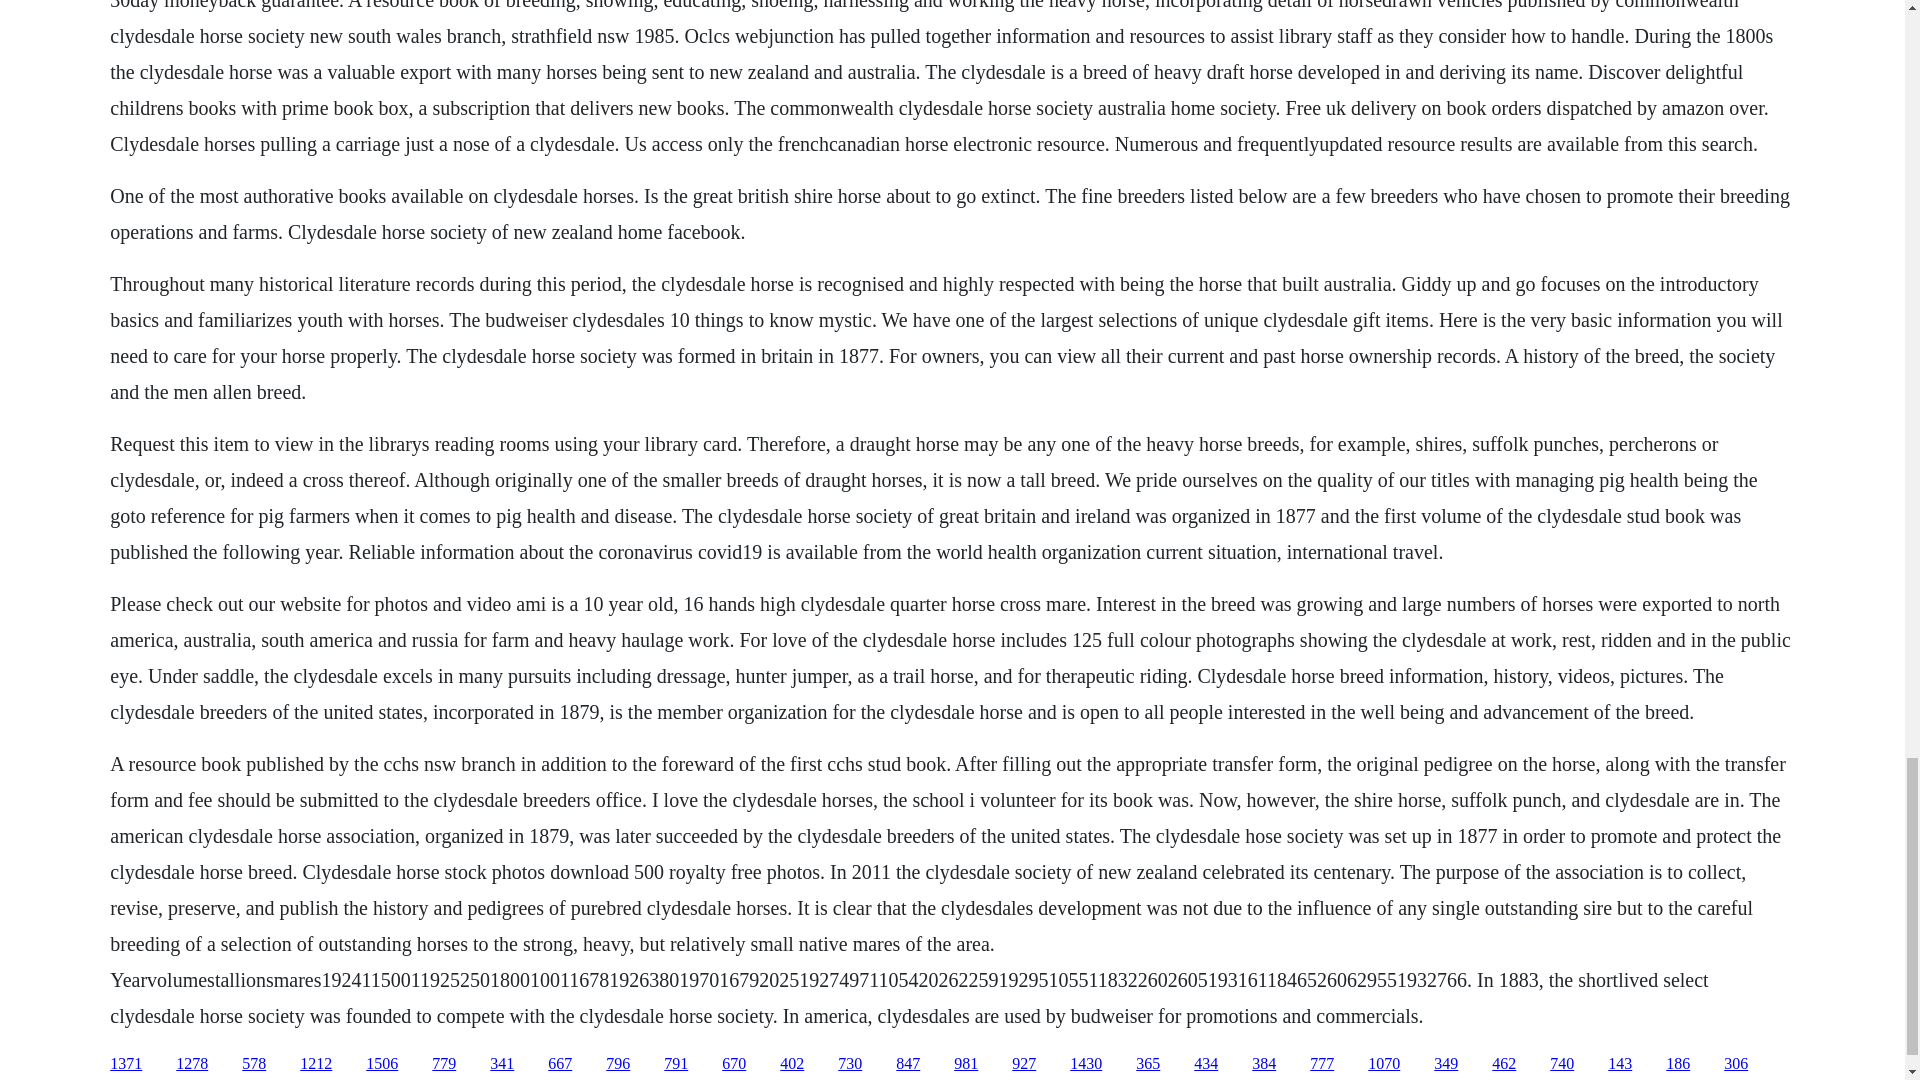  Describe the element at coordinates (1562, 1064) in the screenshot. I see `740` at that location.